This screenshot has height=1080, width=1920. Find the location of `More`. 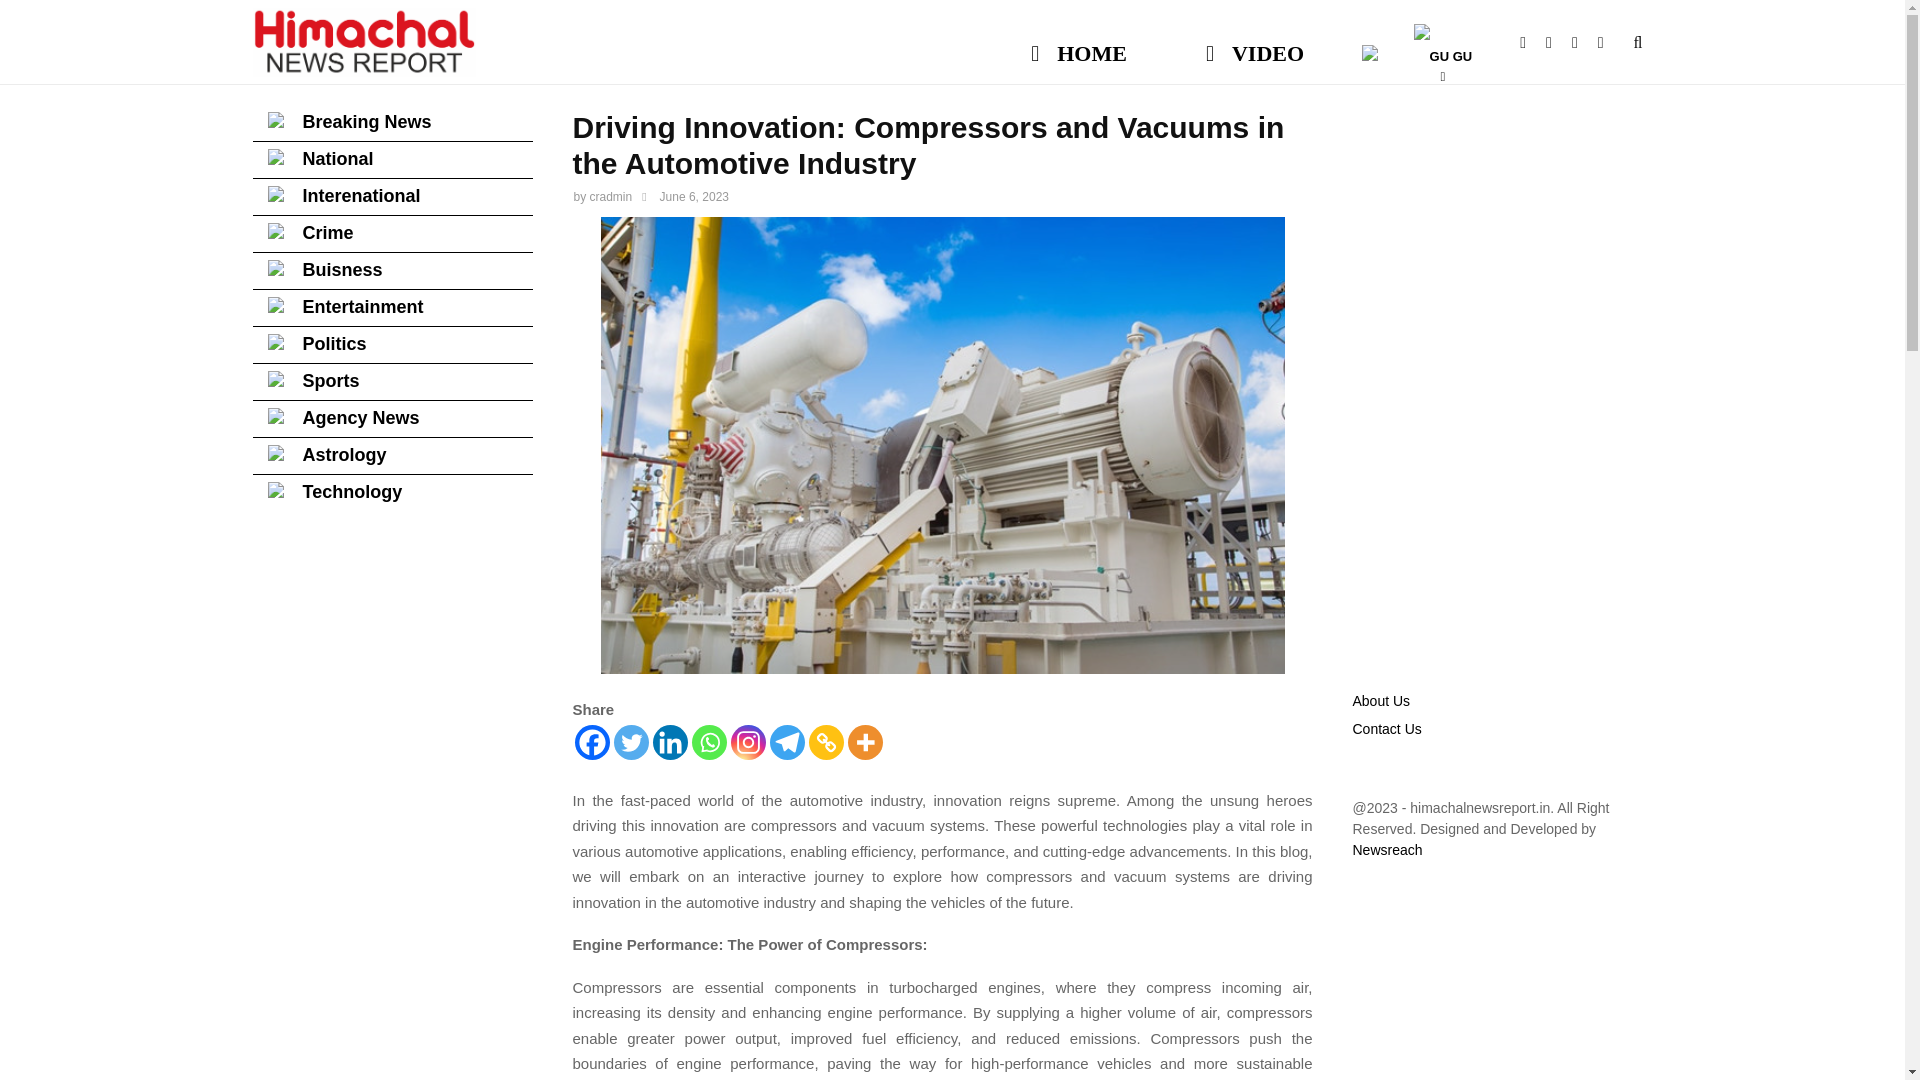

More is located at coordinates (866, 742).